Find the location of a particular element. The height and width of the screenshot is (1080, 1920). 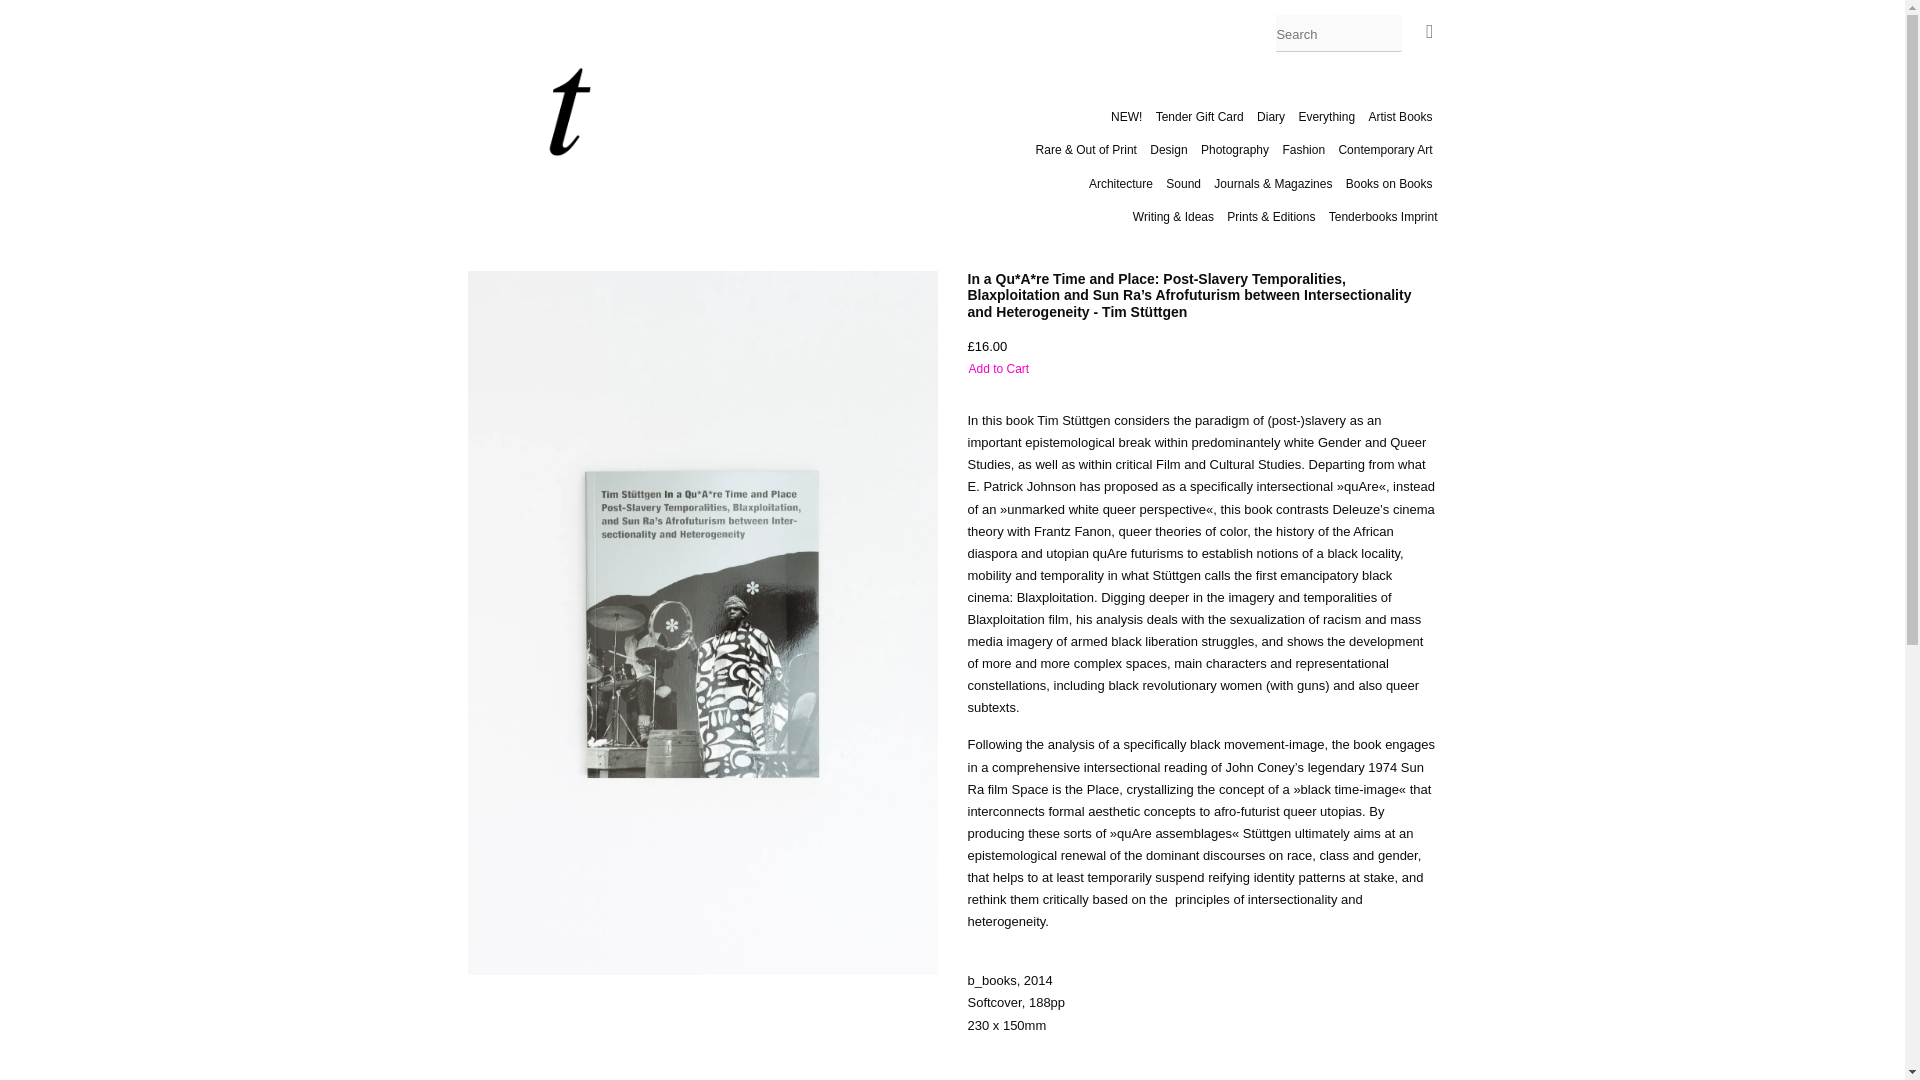

Artist Books is located at coordinates (1400, 116).